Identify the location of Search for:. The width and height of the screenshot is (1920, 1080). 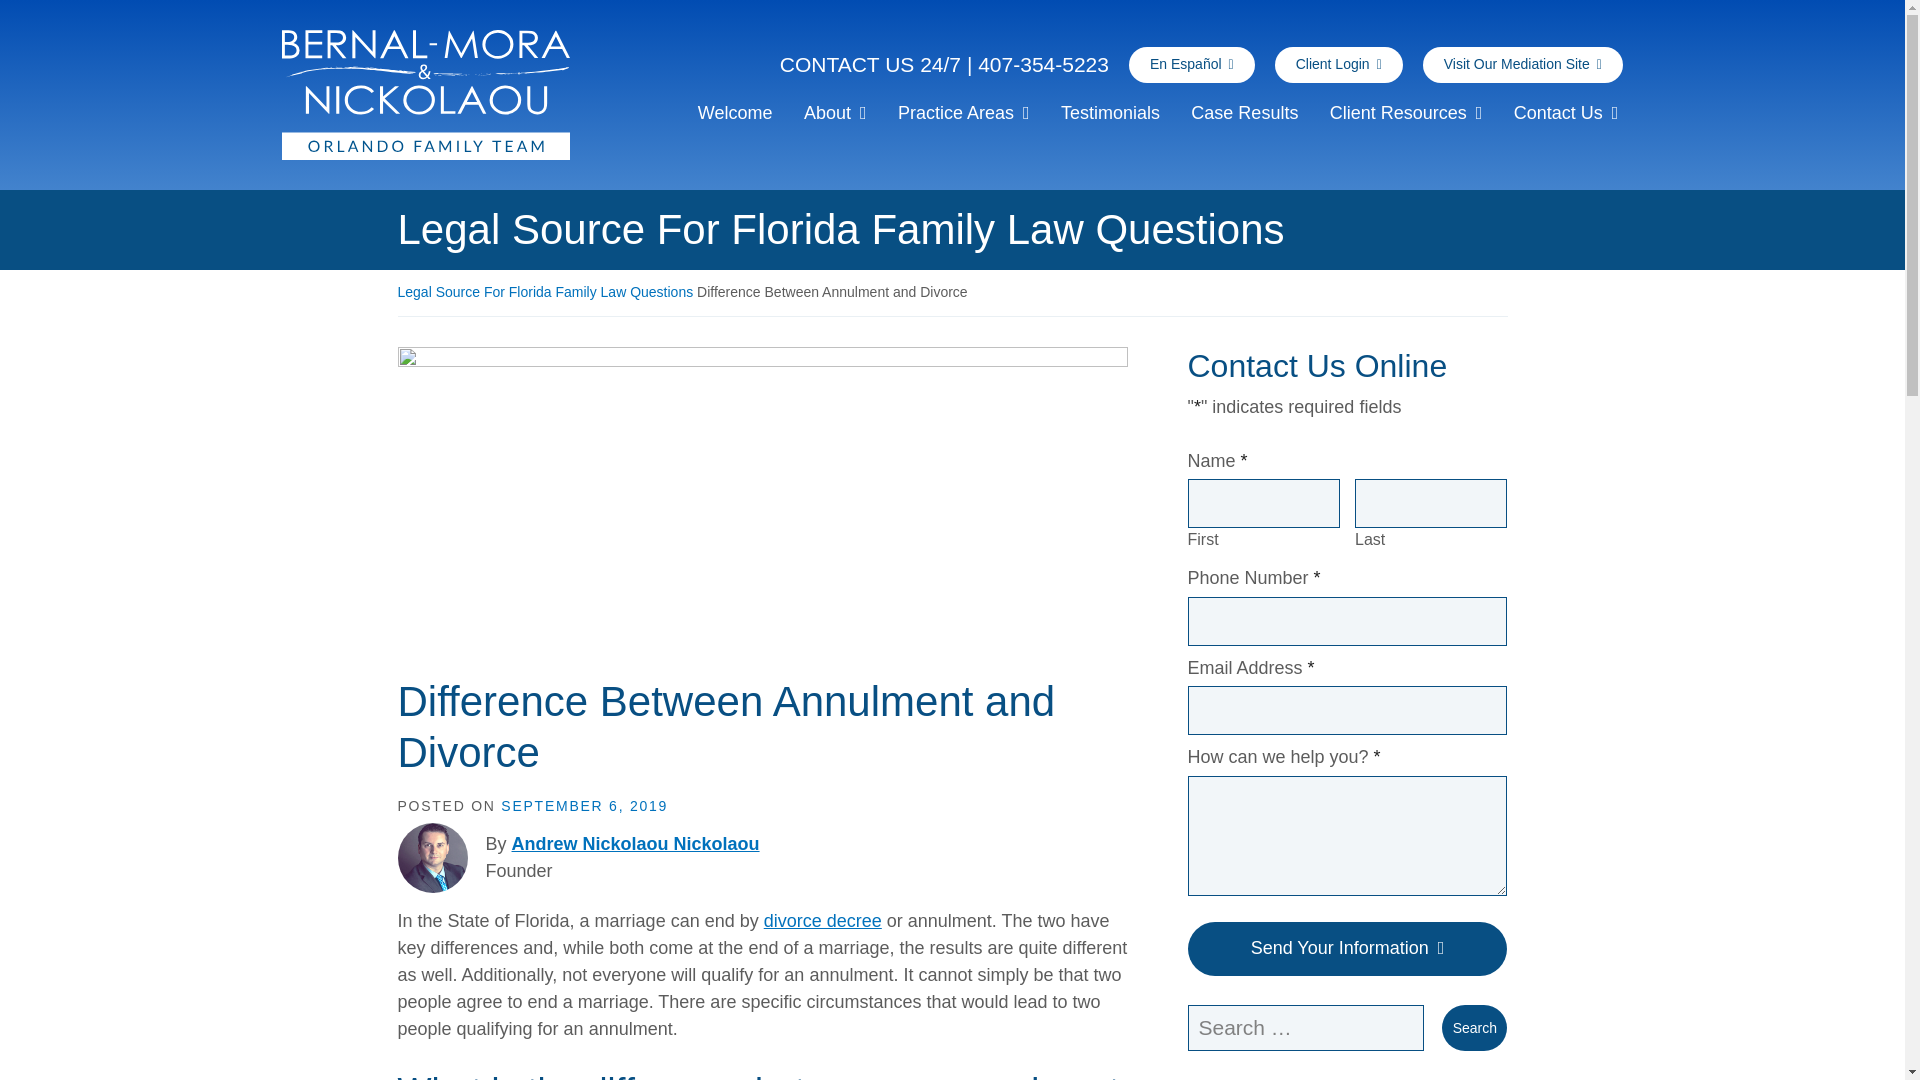
(1306, 1028).